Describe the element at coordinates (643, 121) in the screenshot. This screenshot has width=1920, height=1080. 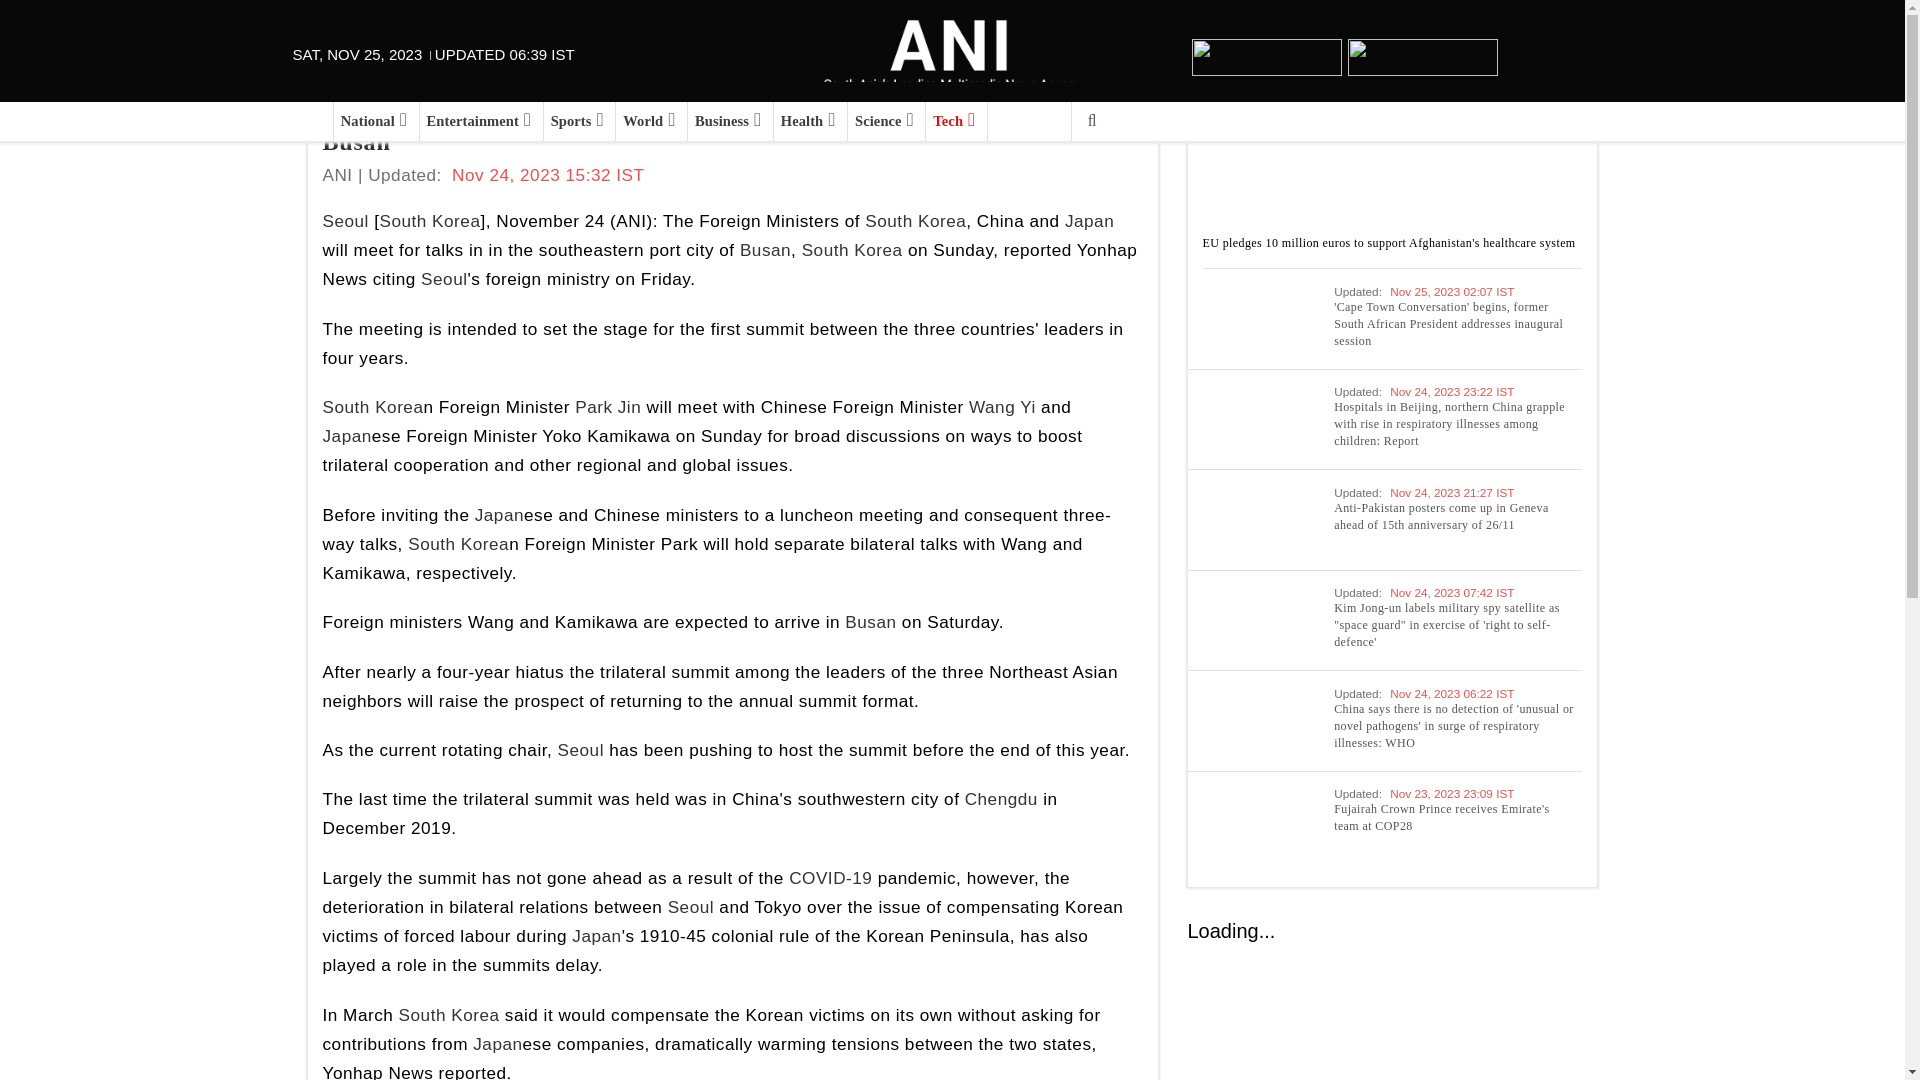
I see `World` at that location.